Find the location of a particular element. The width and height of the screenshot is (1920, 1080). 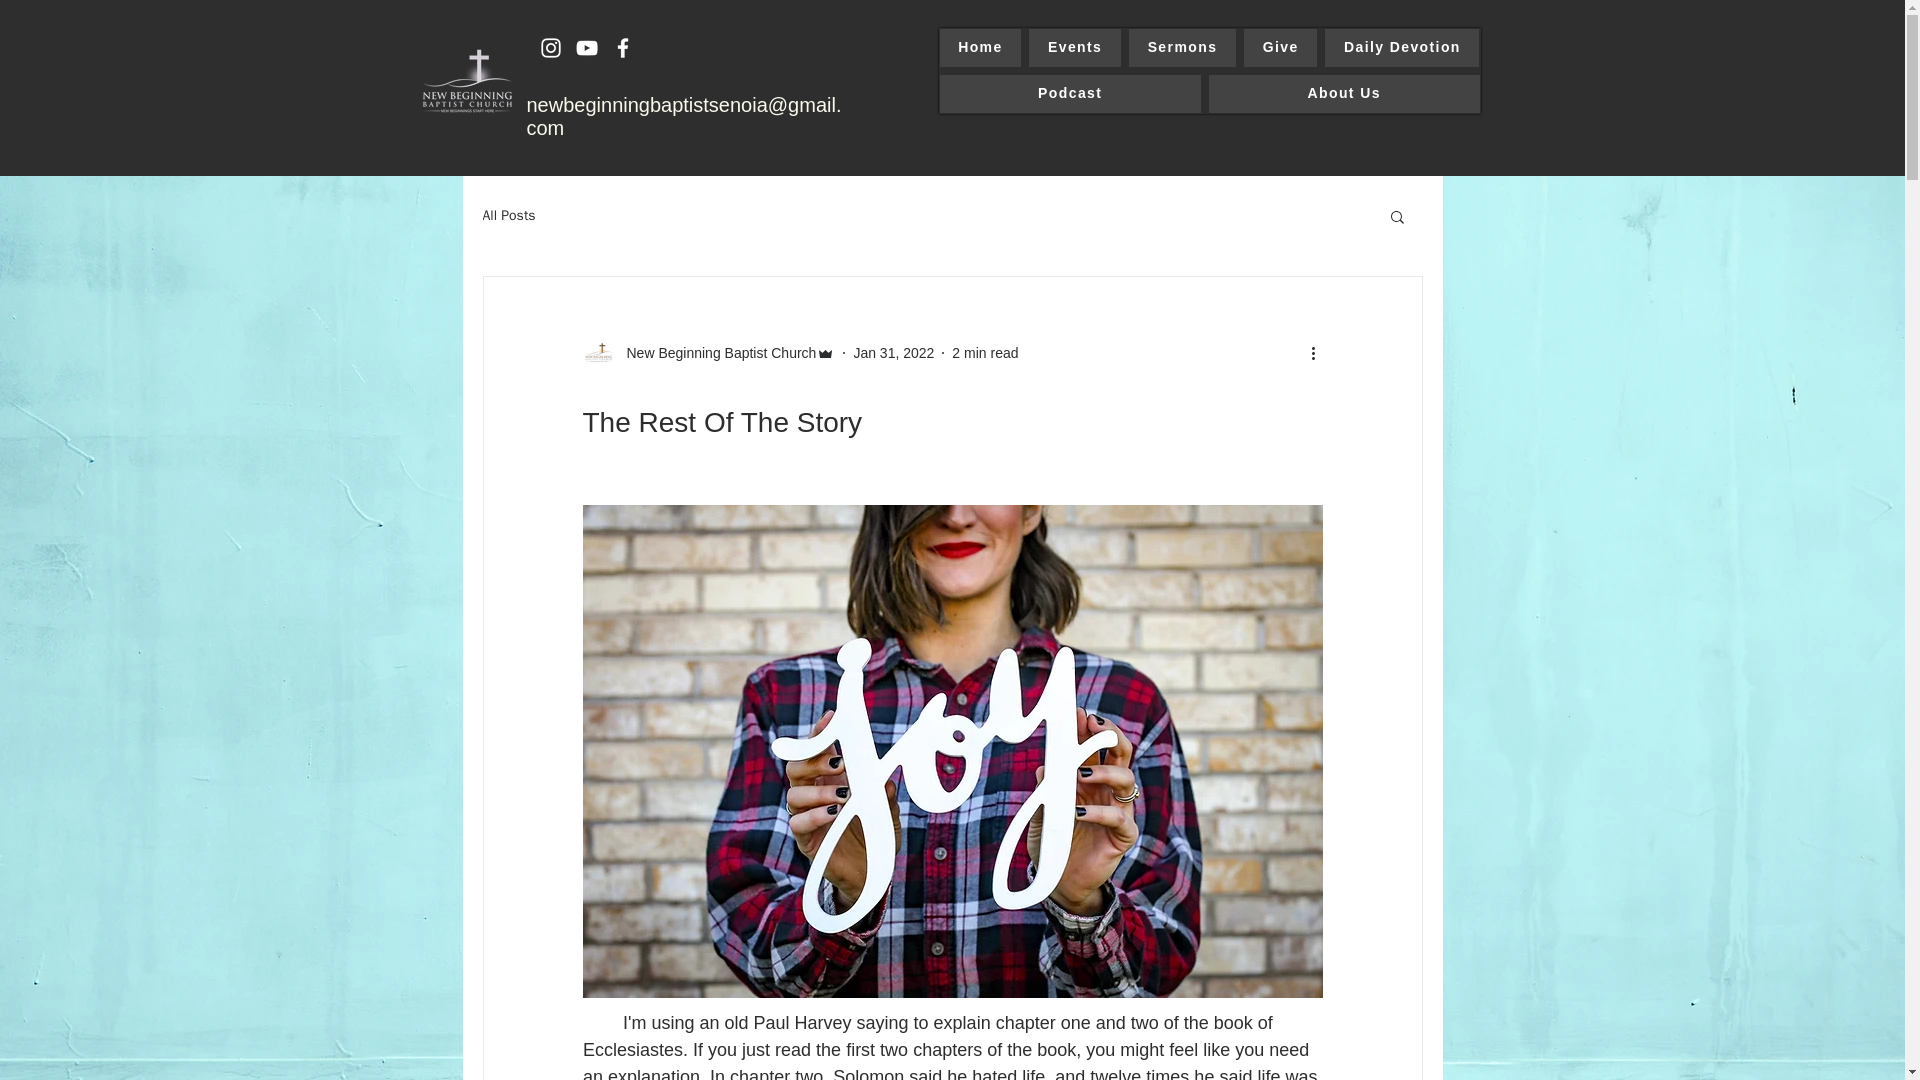

Sermons is located at coordinates (1182, 48).